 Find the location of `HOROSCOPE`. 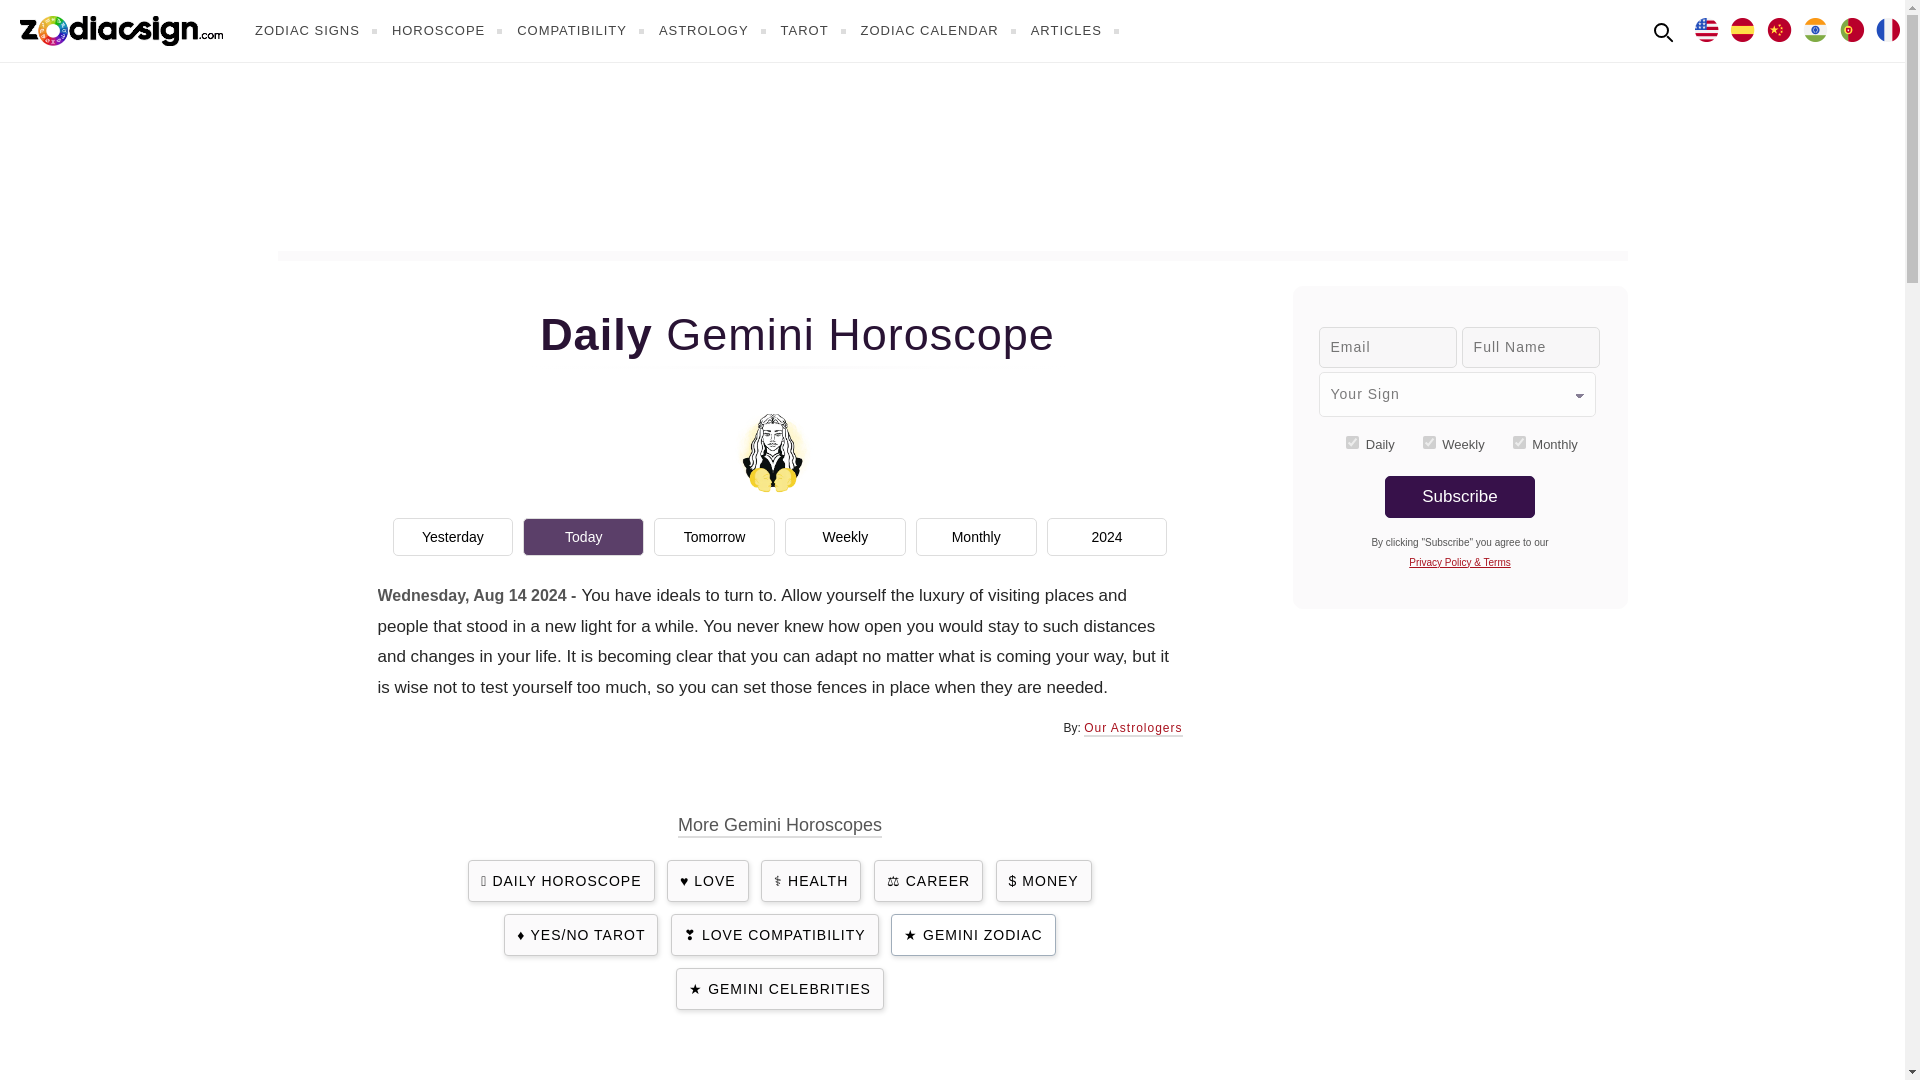

HOROSCOPE is located at coordinates (450, 30).